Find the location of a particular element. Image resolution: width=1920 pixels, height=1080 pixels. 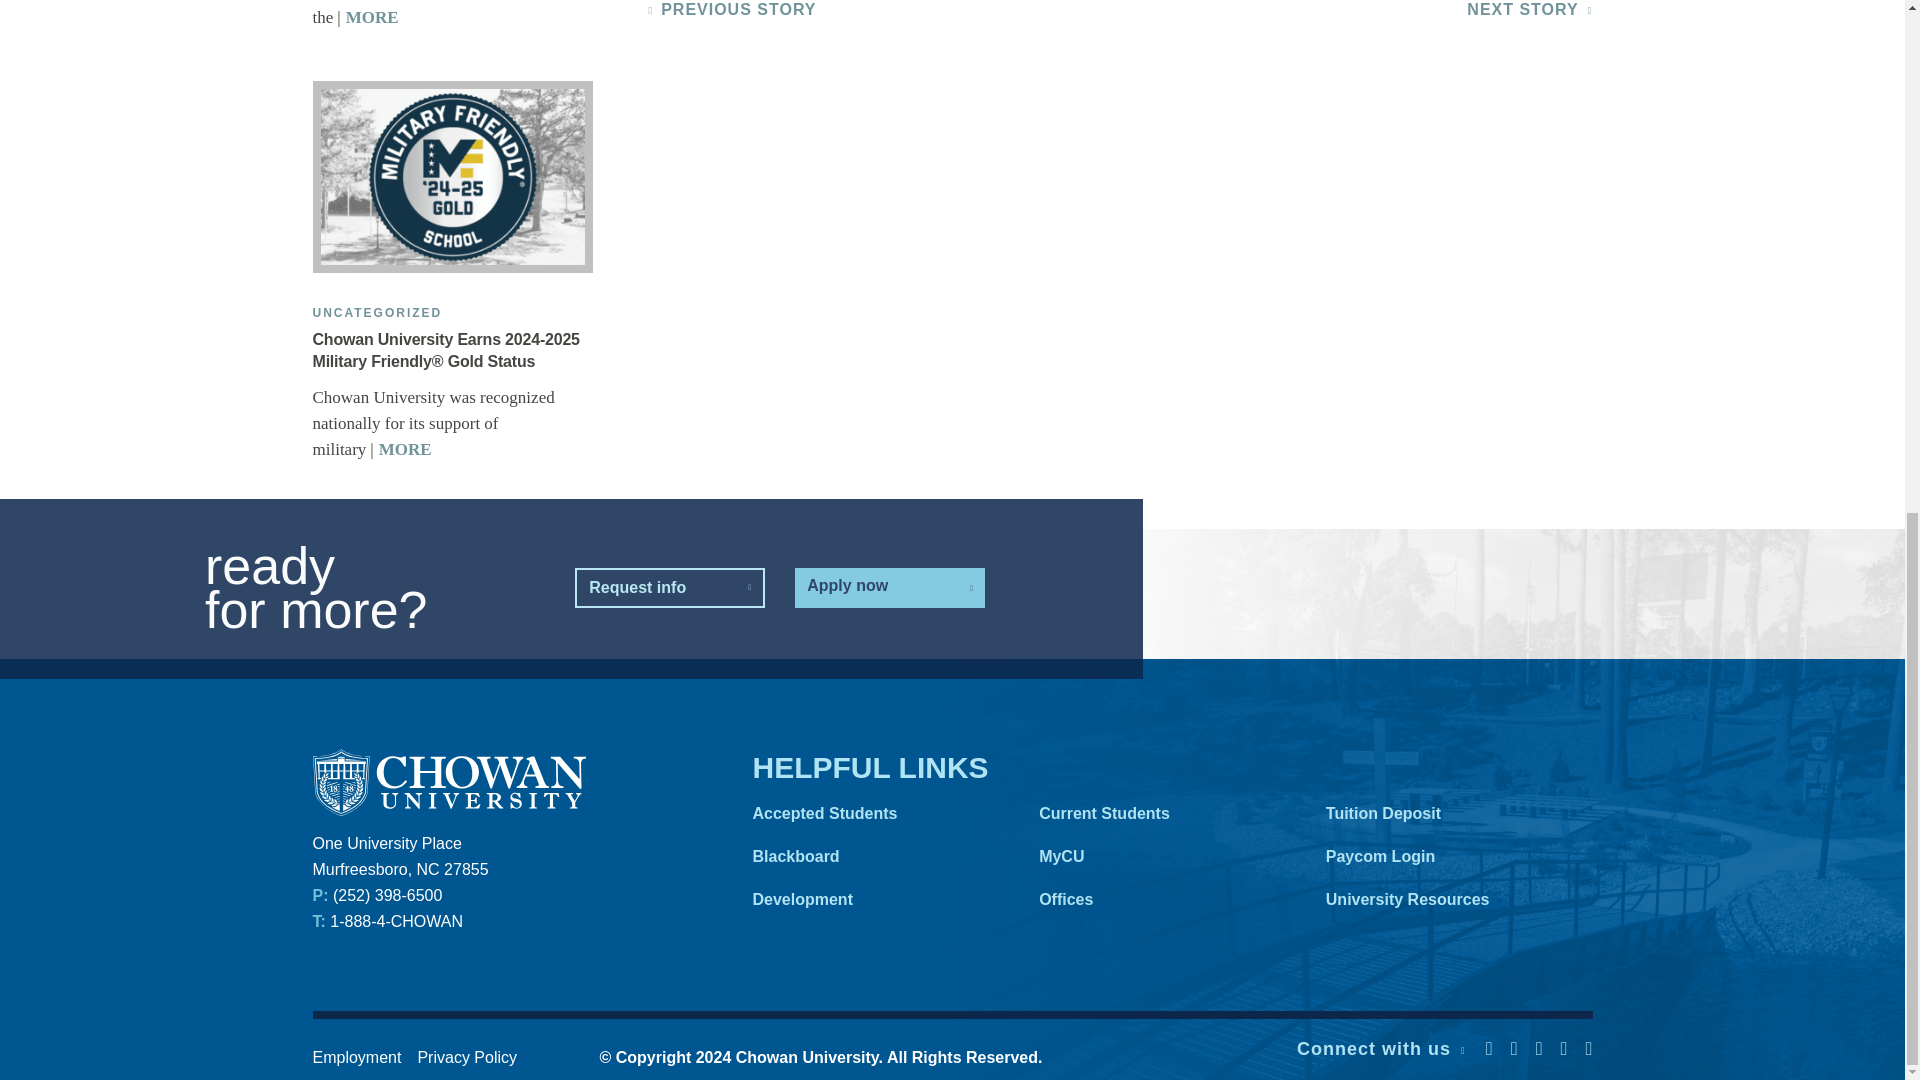

PREVIOUS STORY is located at coordinates (738, 10).